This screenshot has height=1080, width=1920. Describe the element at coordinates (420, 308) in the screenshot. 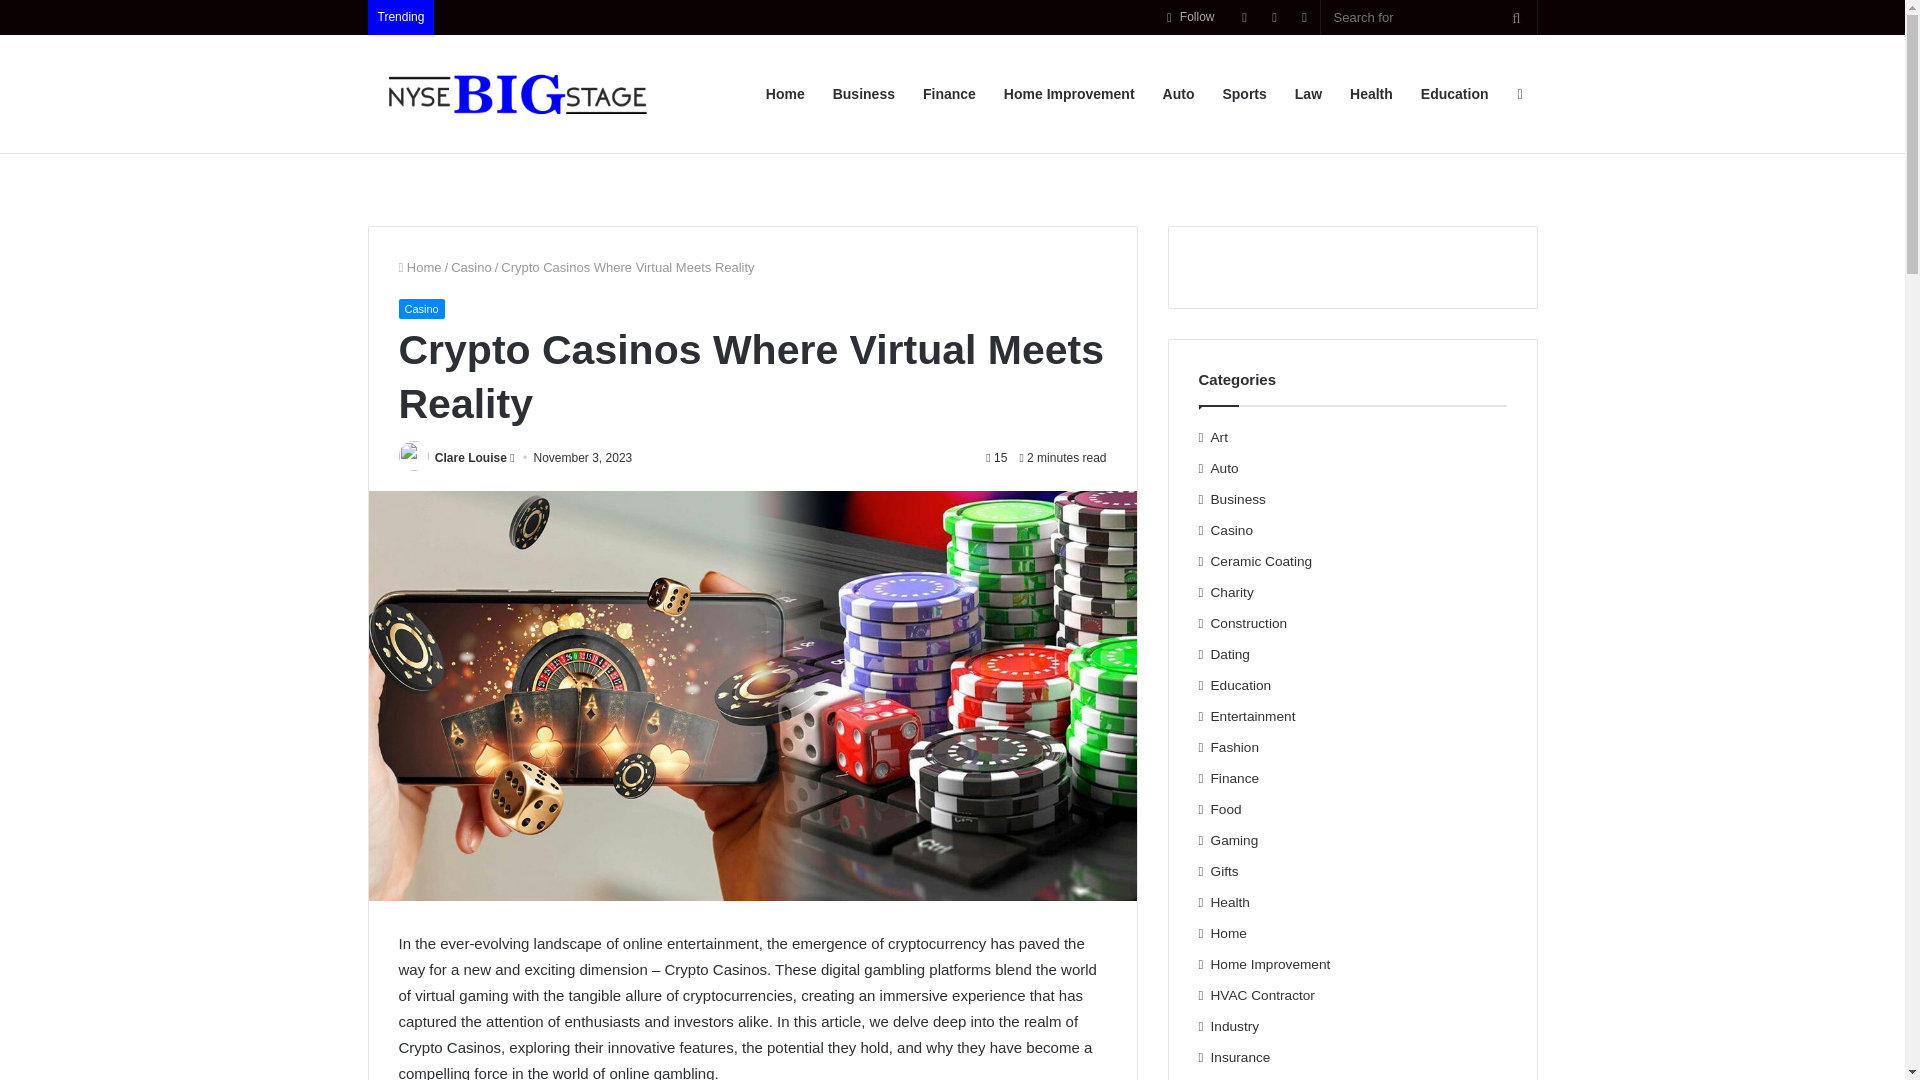

I see `Casino` at that location.